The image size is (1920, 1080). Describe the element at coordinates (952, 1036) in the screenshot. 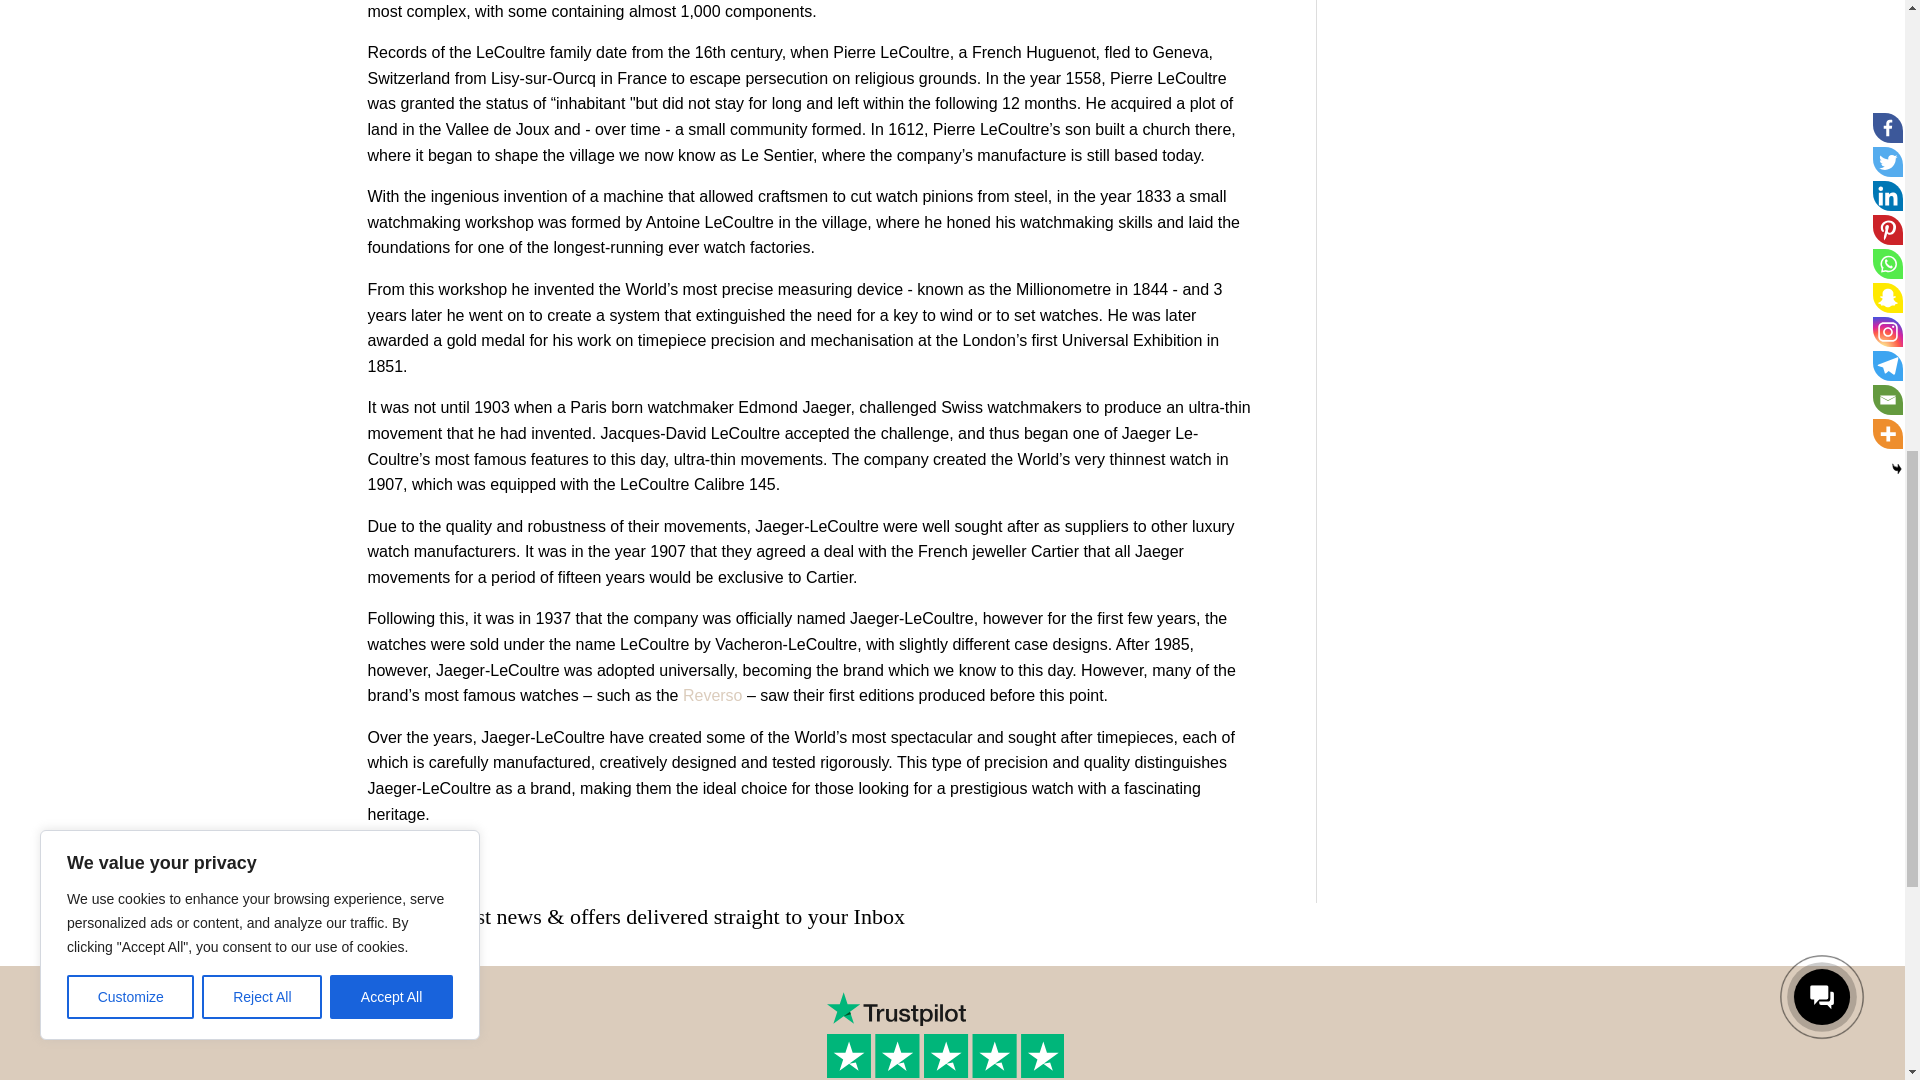

I see `Customer reviews powered by Trustpilot` at that location.